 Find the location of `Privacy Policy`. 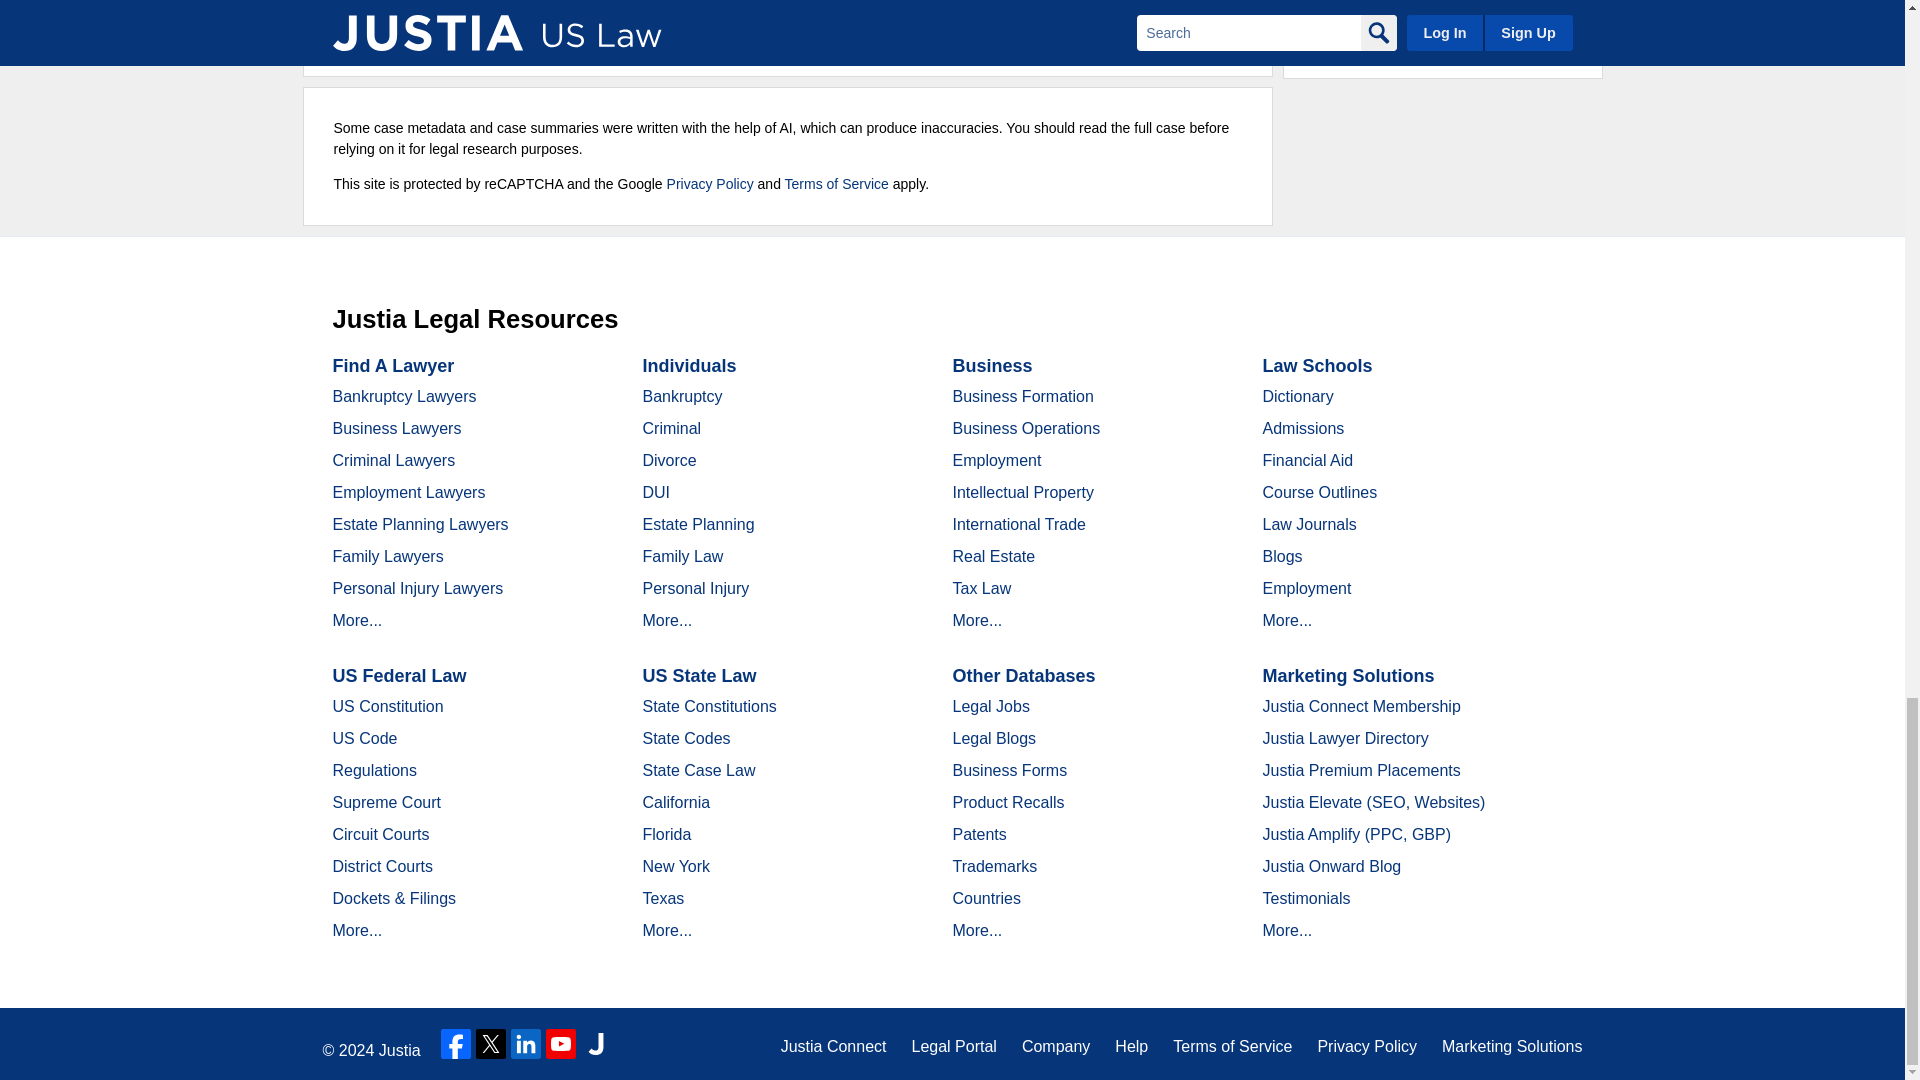

Privacy Policy is located at coordinates (710, 184).